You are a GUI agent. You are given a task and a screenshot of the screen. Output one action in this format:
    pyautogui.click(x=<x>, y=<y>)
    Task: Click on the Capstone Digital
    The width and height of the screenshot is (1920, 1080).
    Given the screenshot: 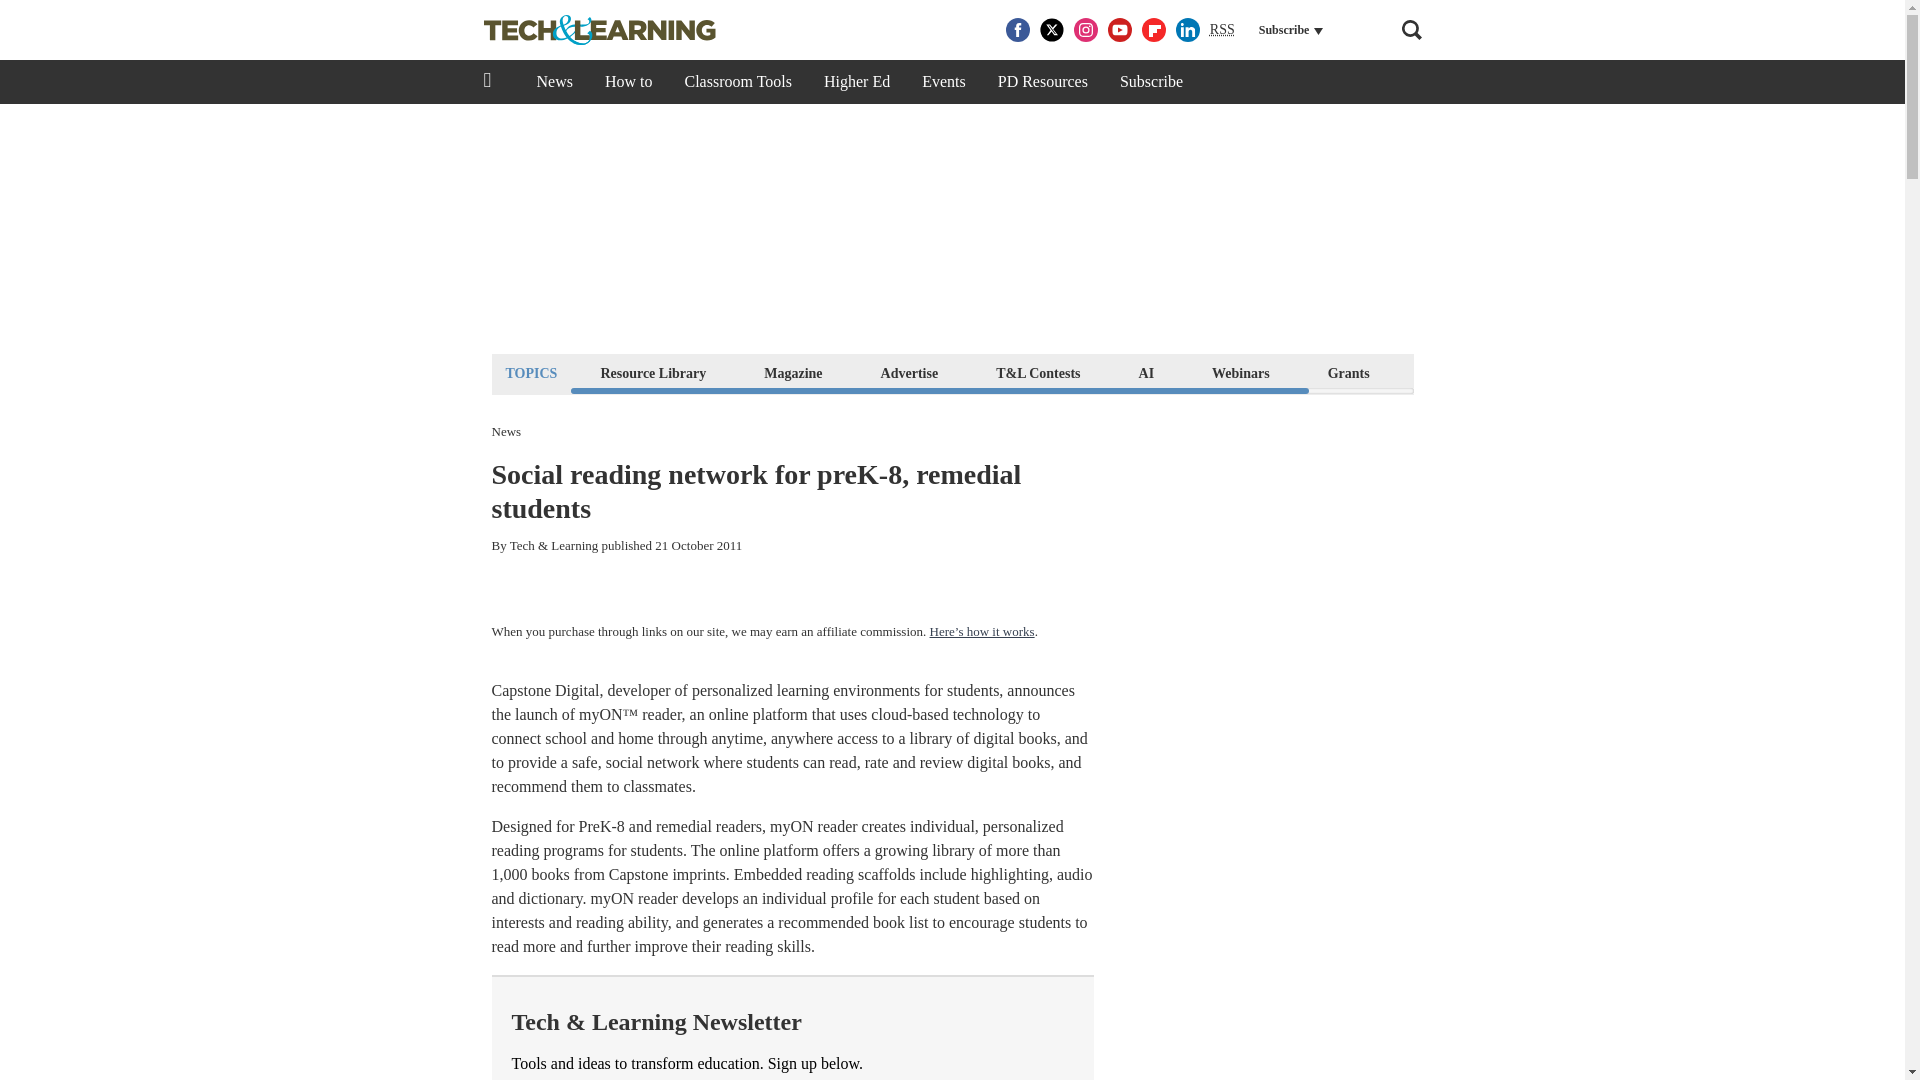 What is the action you would take?
    pyautogui.click(x=545, y=690)
    